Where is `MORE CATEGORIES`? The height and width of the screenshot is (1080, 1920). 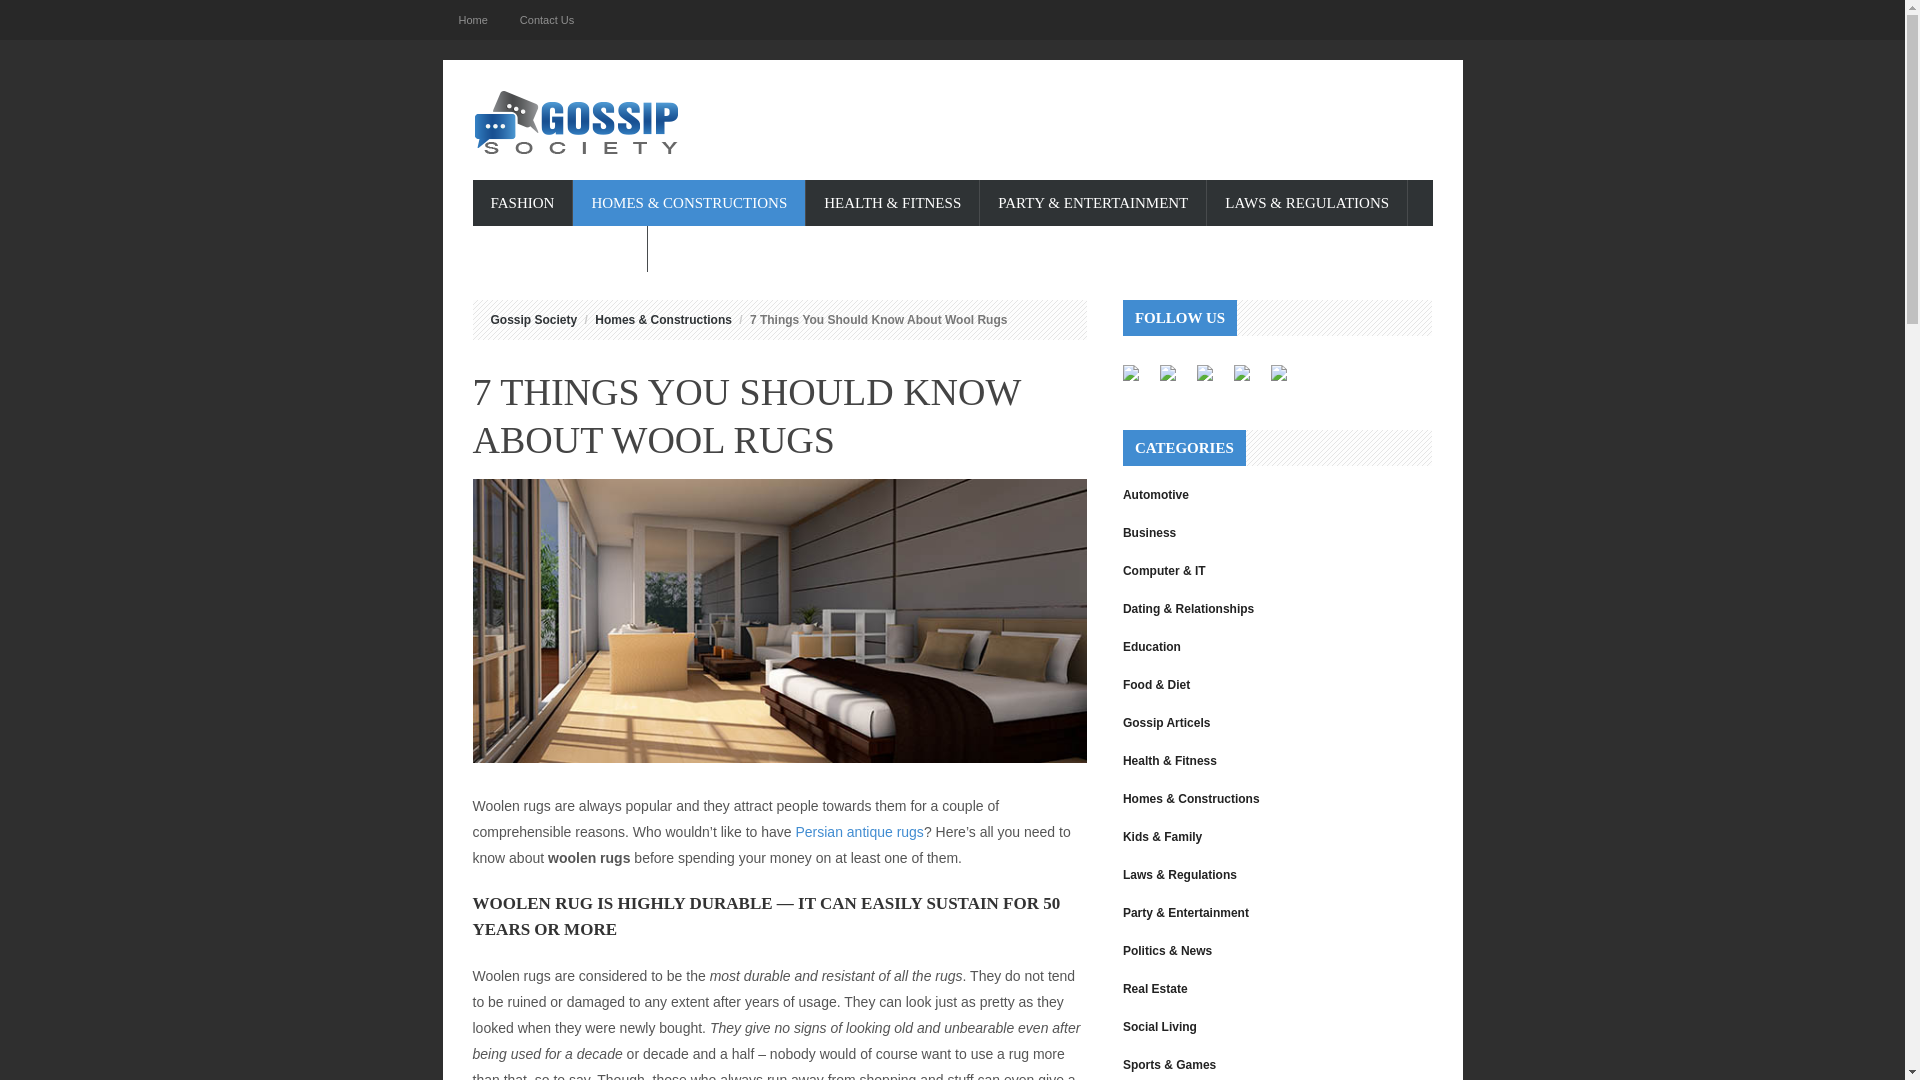 MORE CATEGORIES is located at coordinates (560, 248).